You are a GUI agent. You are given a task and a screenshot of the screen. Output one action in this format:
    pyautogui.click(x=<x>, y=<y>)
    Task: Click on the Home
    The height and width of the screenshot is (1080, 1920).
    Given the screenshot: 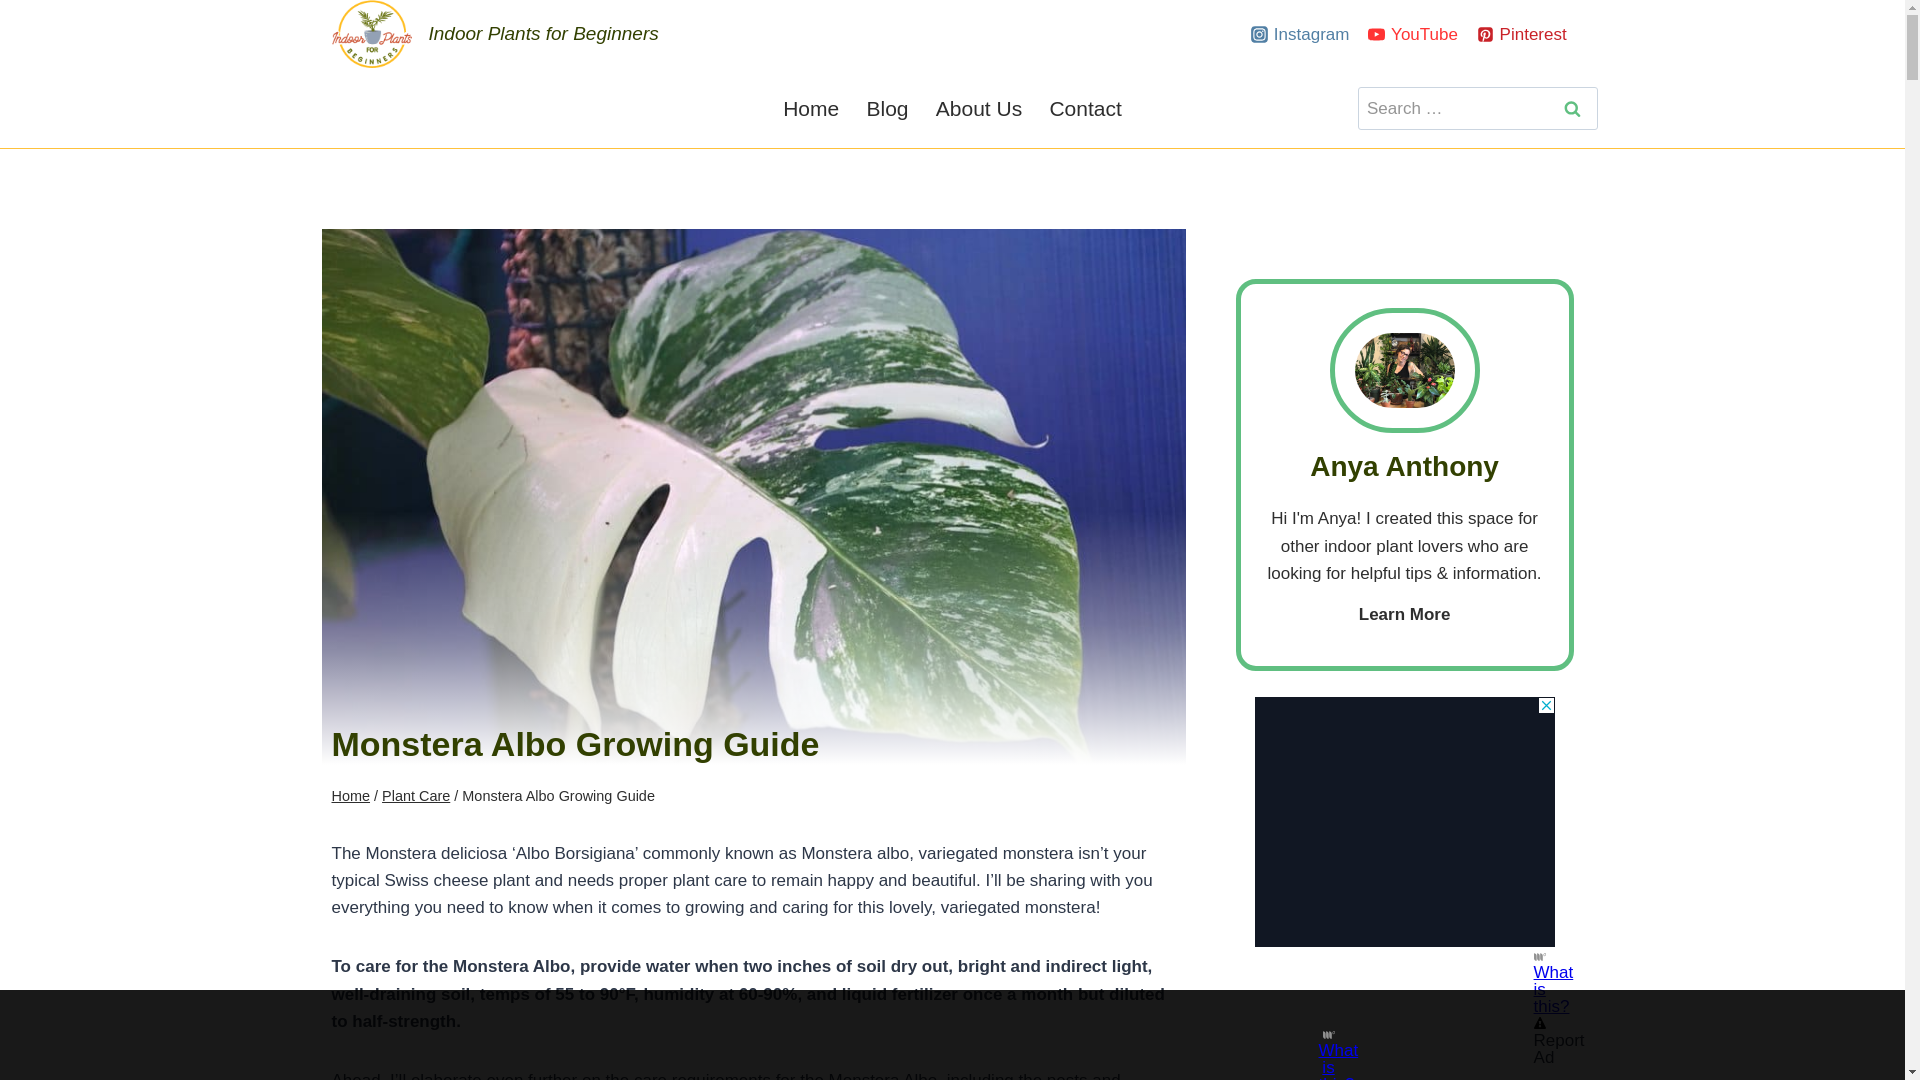 What is the action you would take?
    pyautogui.click(x=351, y=796)
    